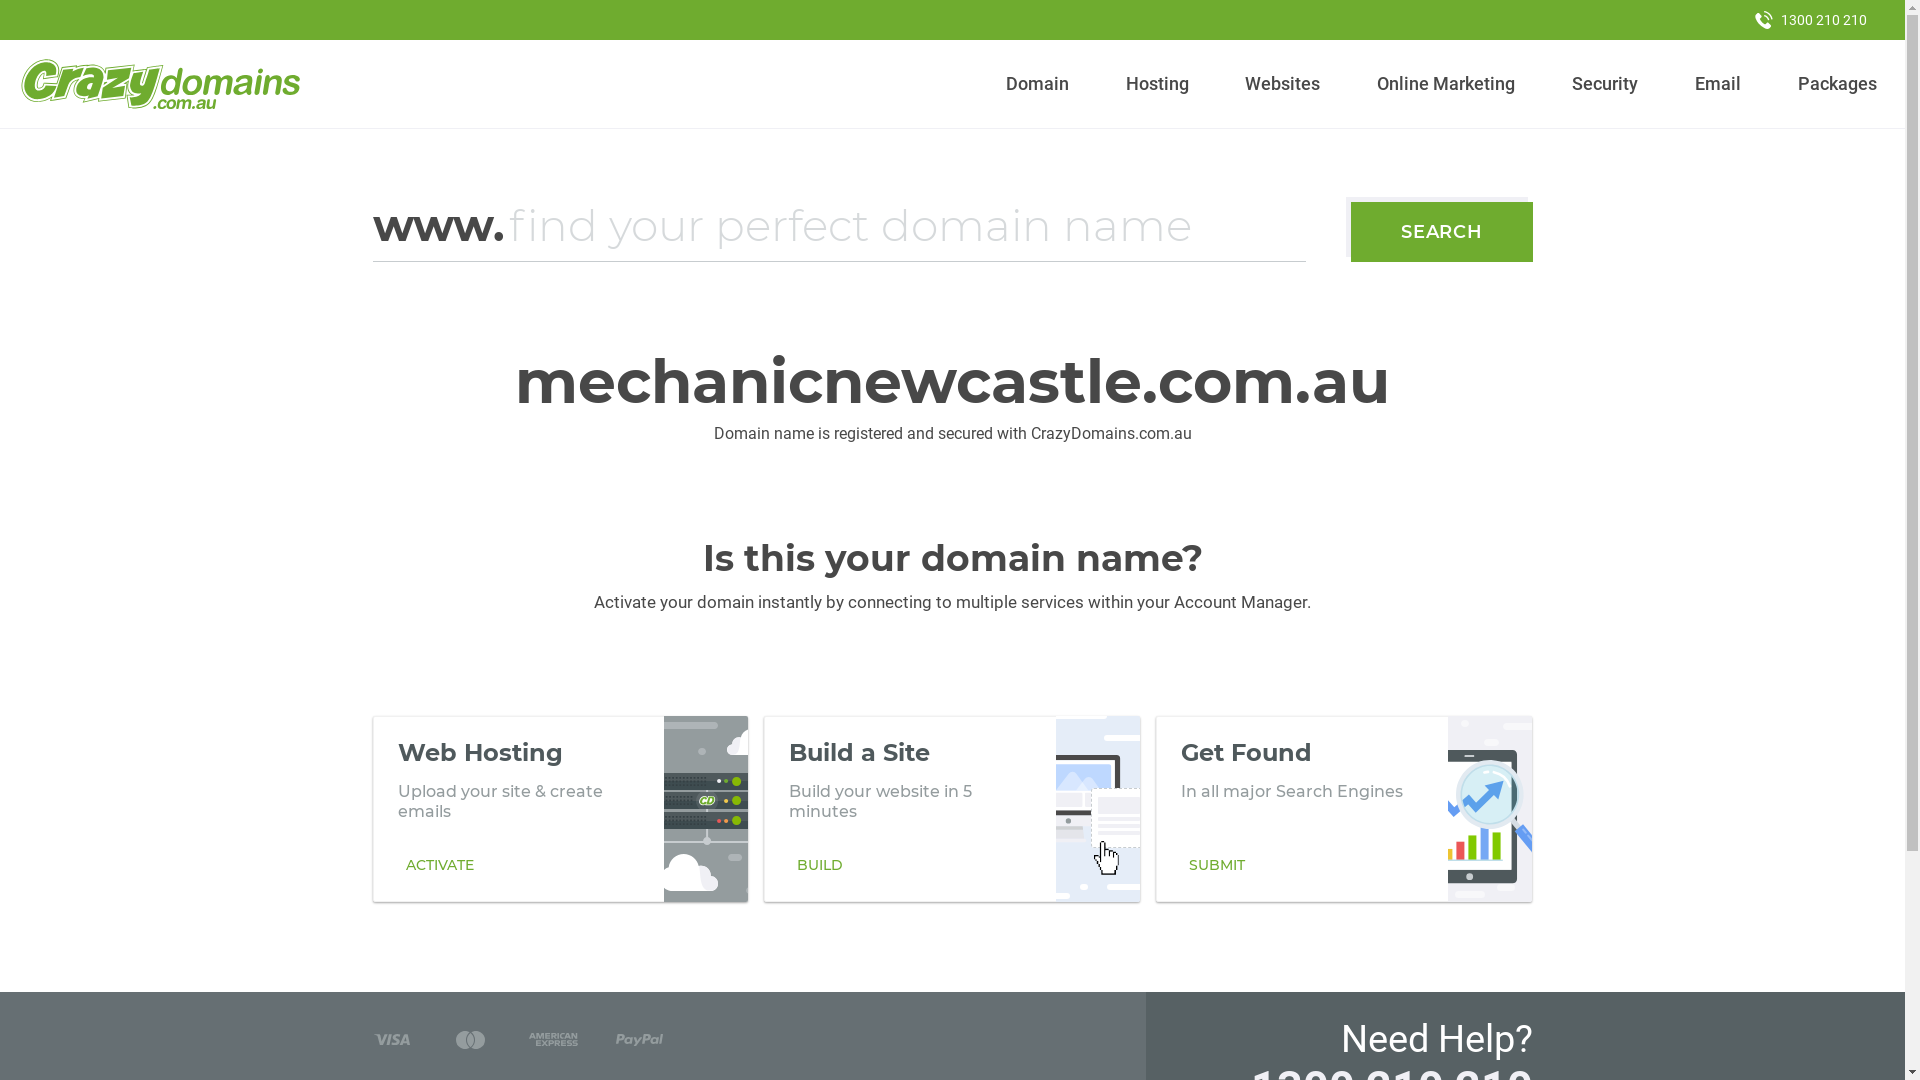  What do you see at coordinates (1283, 84) in the screenshot?
I see `Websites` at bounding box center [1283, 84].